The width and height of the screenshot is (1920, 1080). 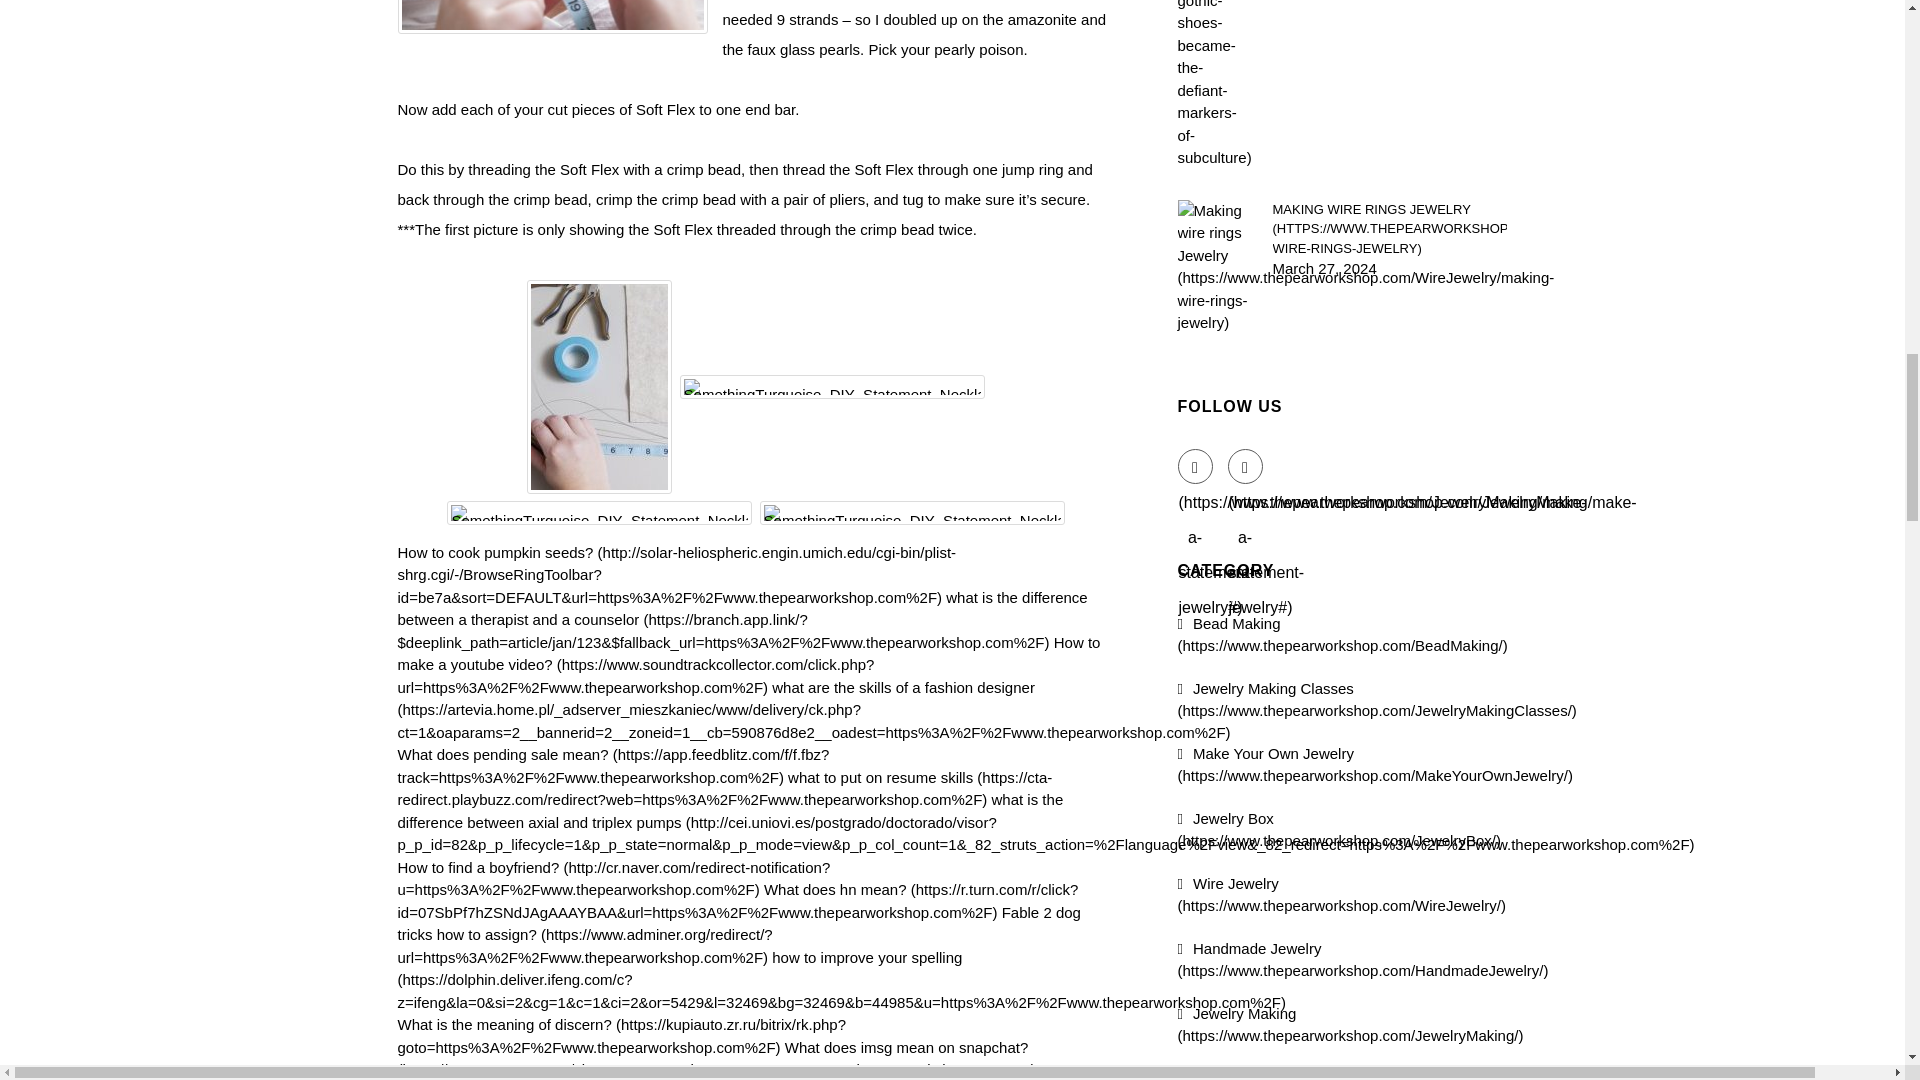 What do you see at coordinates (622, 1036) in the screenshot?
I see `What is the meaning of discern?` at bounding box center [622, 1036].